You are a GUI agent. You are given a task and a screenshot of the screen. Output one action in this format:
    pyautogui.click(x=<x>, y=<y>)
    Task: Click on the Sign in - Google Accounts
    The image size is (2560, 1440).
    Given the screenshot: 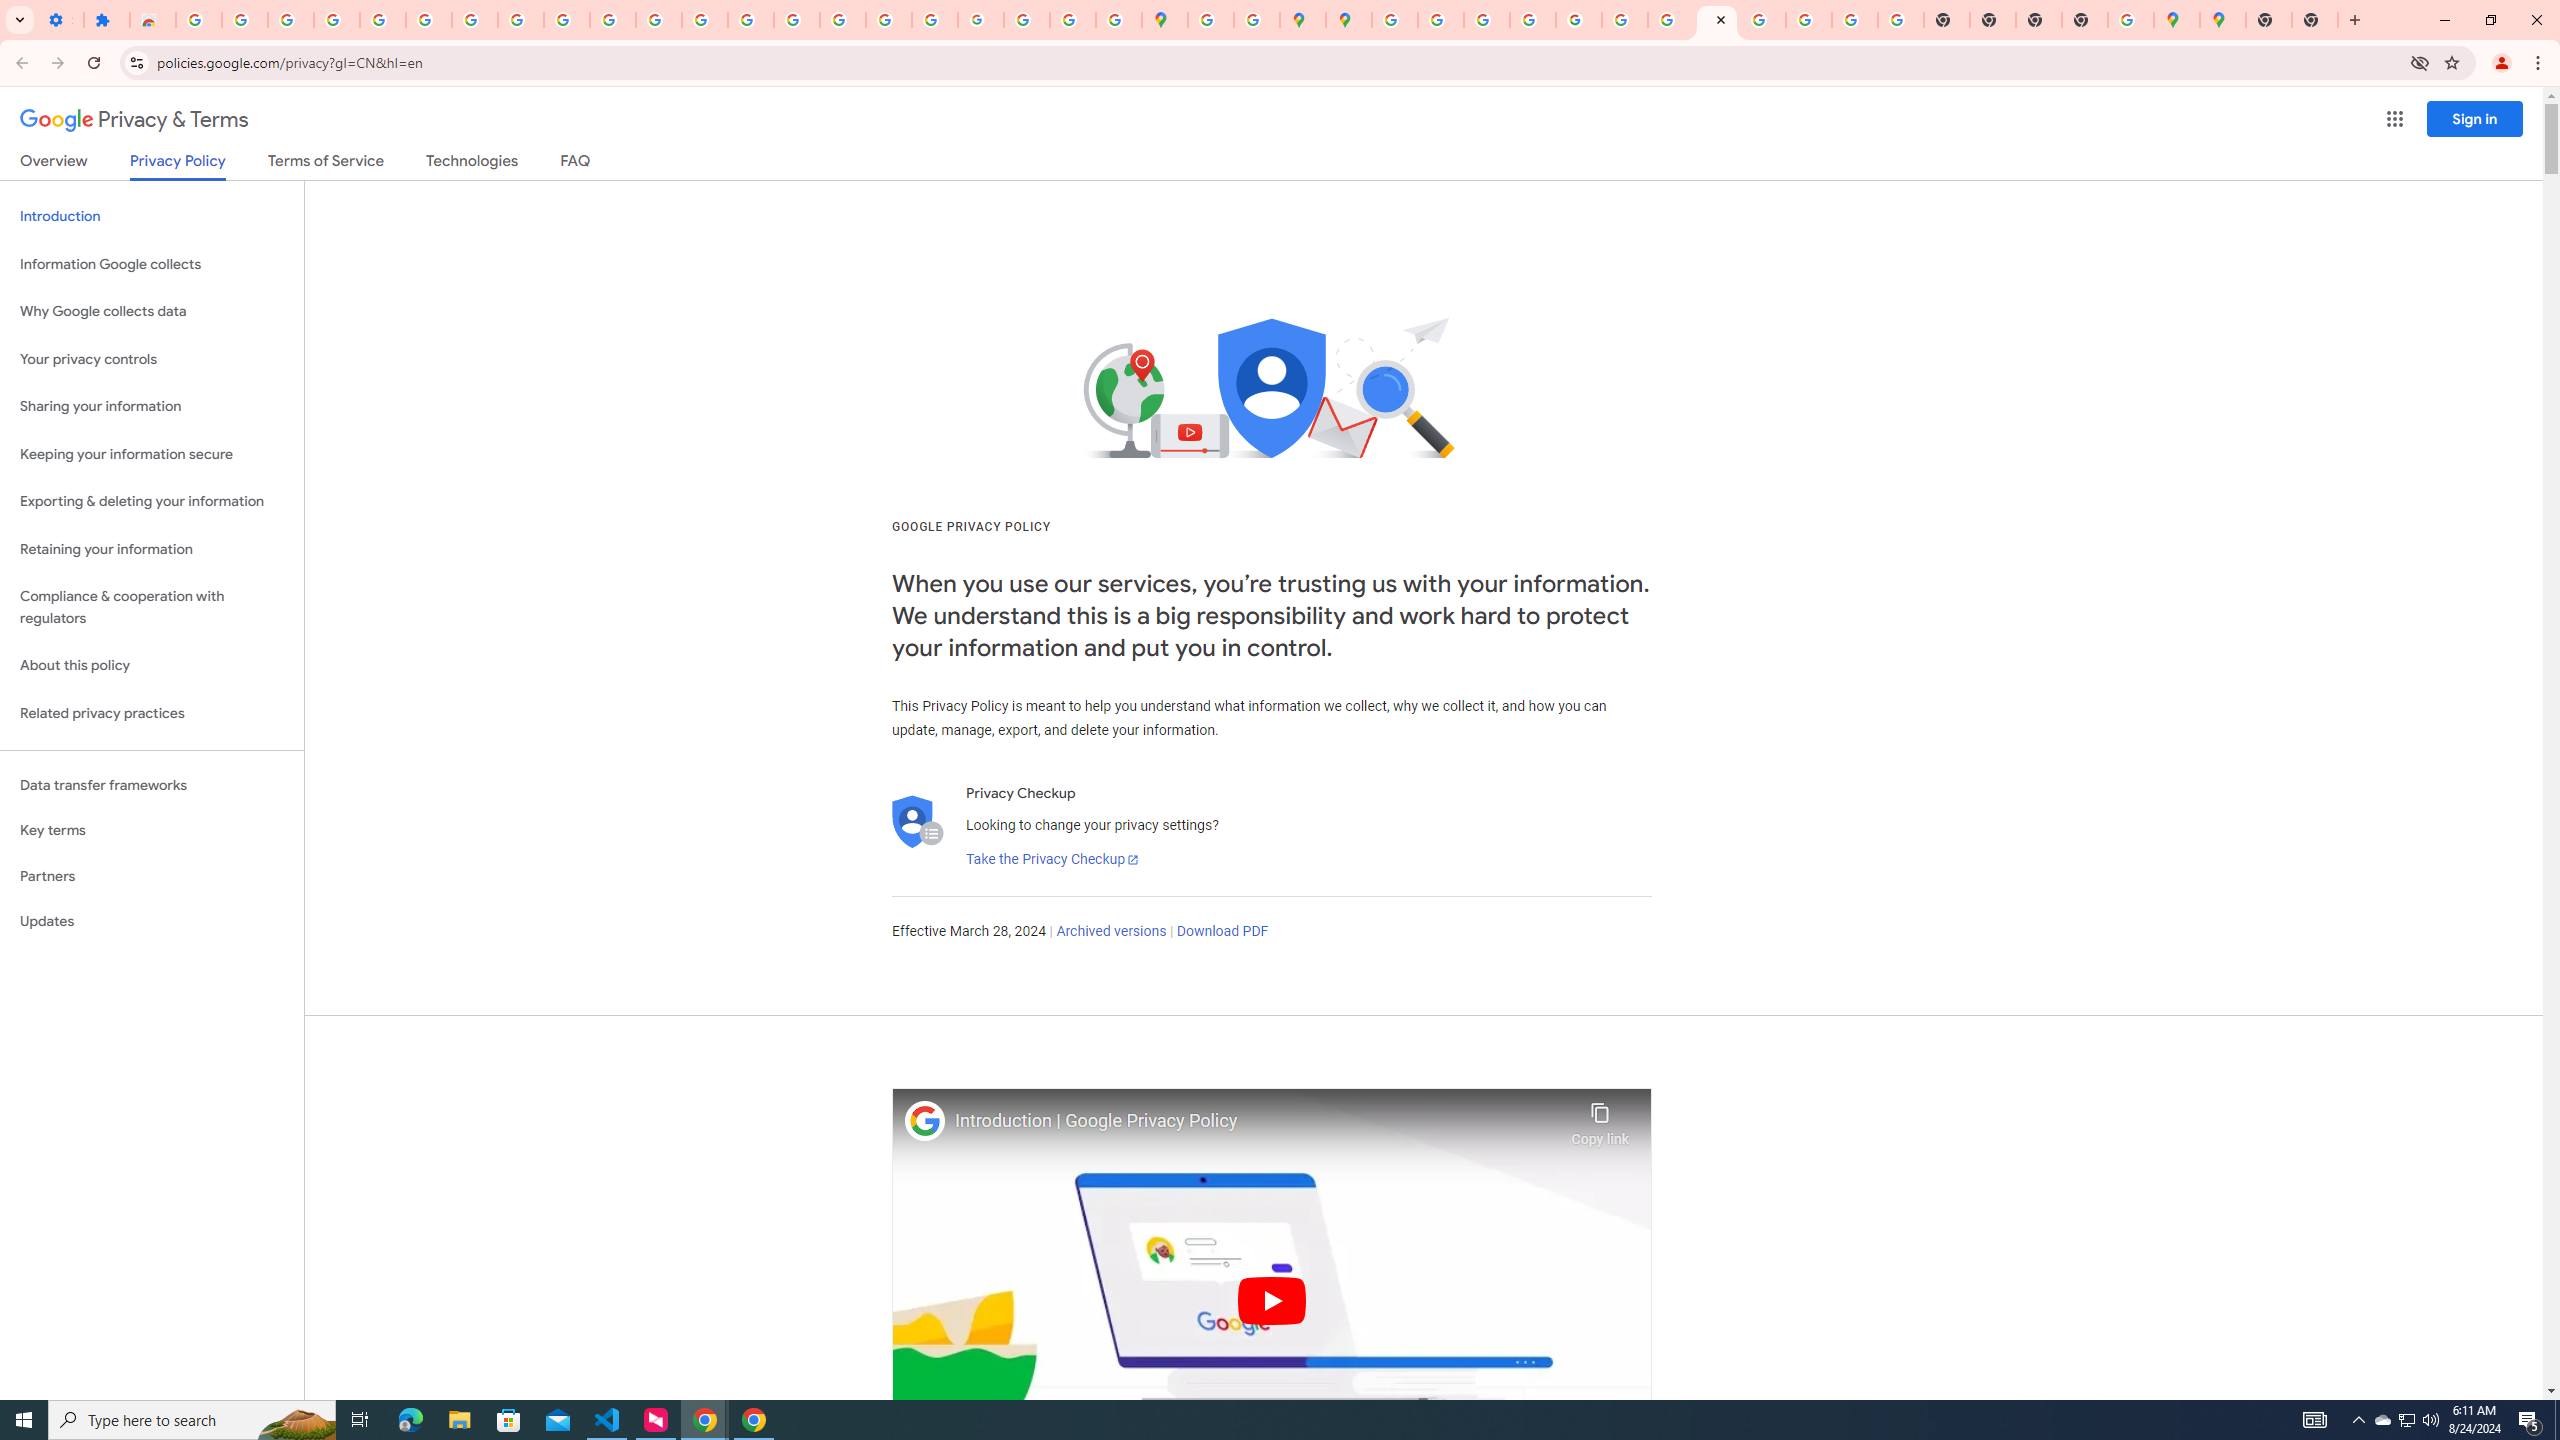 What is the action you would take?
    pyautogui.click(x=1212, y=20)
    